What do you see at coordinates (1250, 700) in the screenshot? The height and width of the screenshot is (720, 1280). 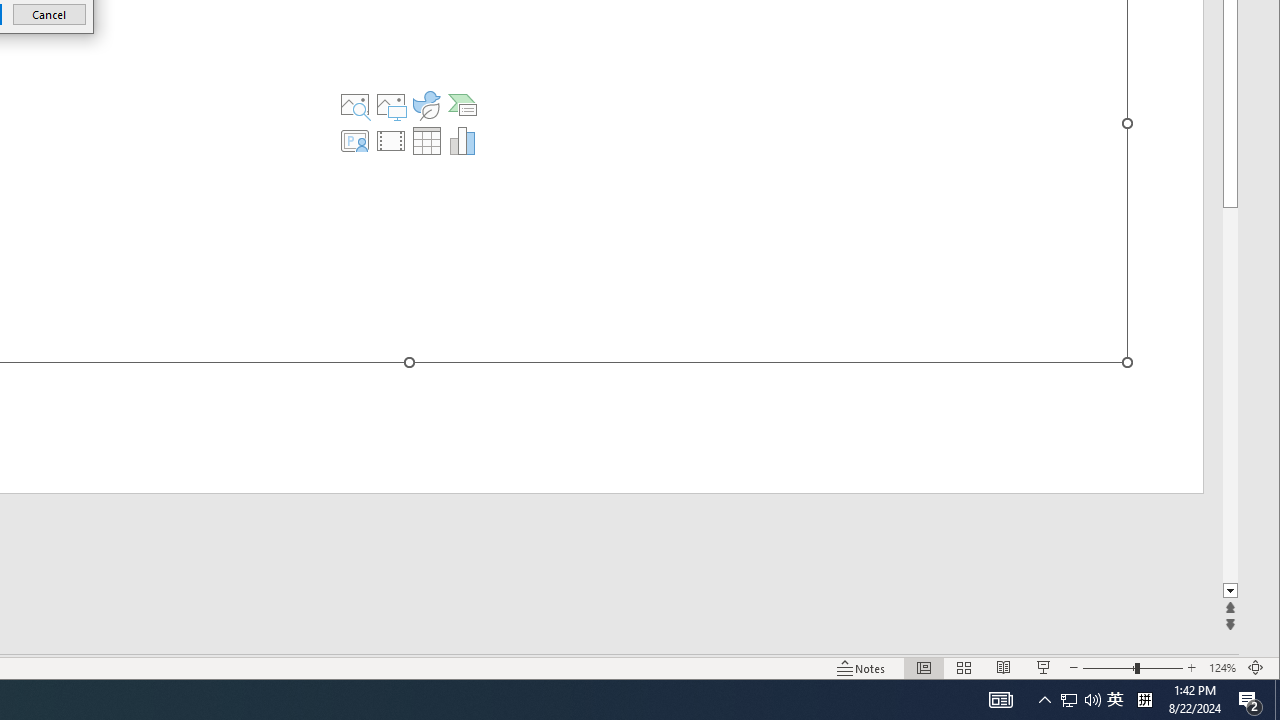 I see `Action Center, 2 new notifications` at bounding box center [1250, 700].